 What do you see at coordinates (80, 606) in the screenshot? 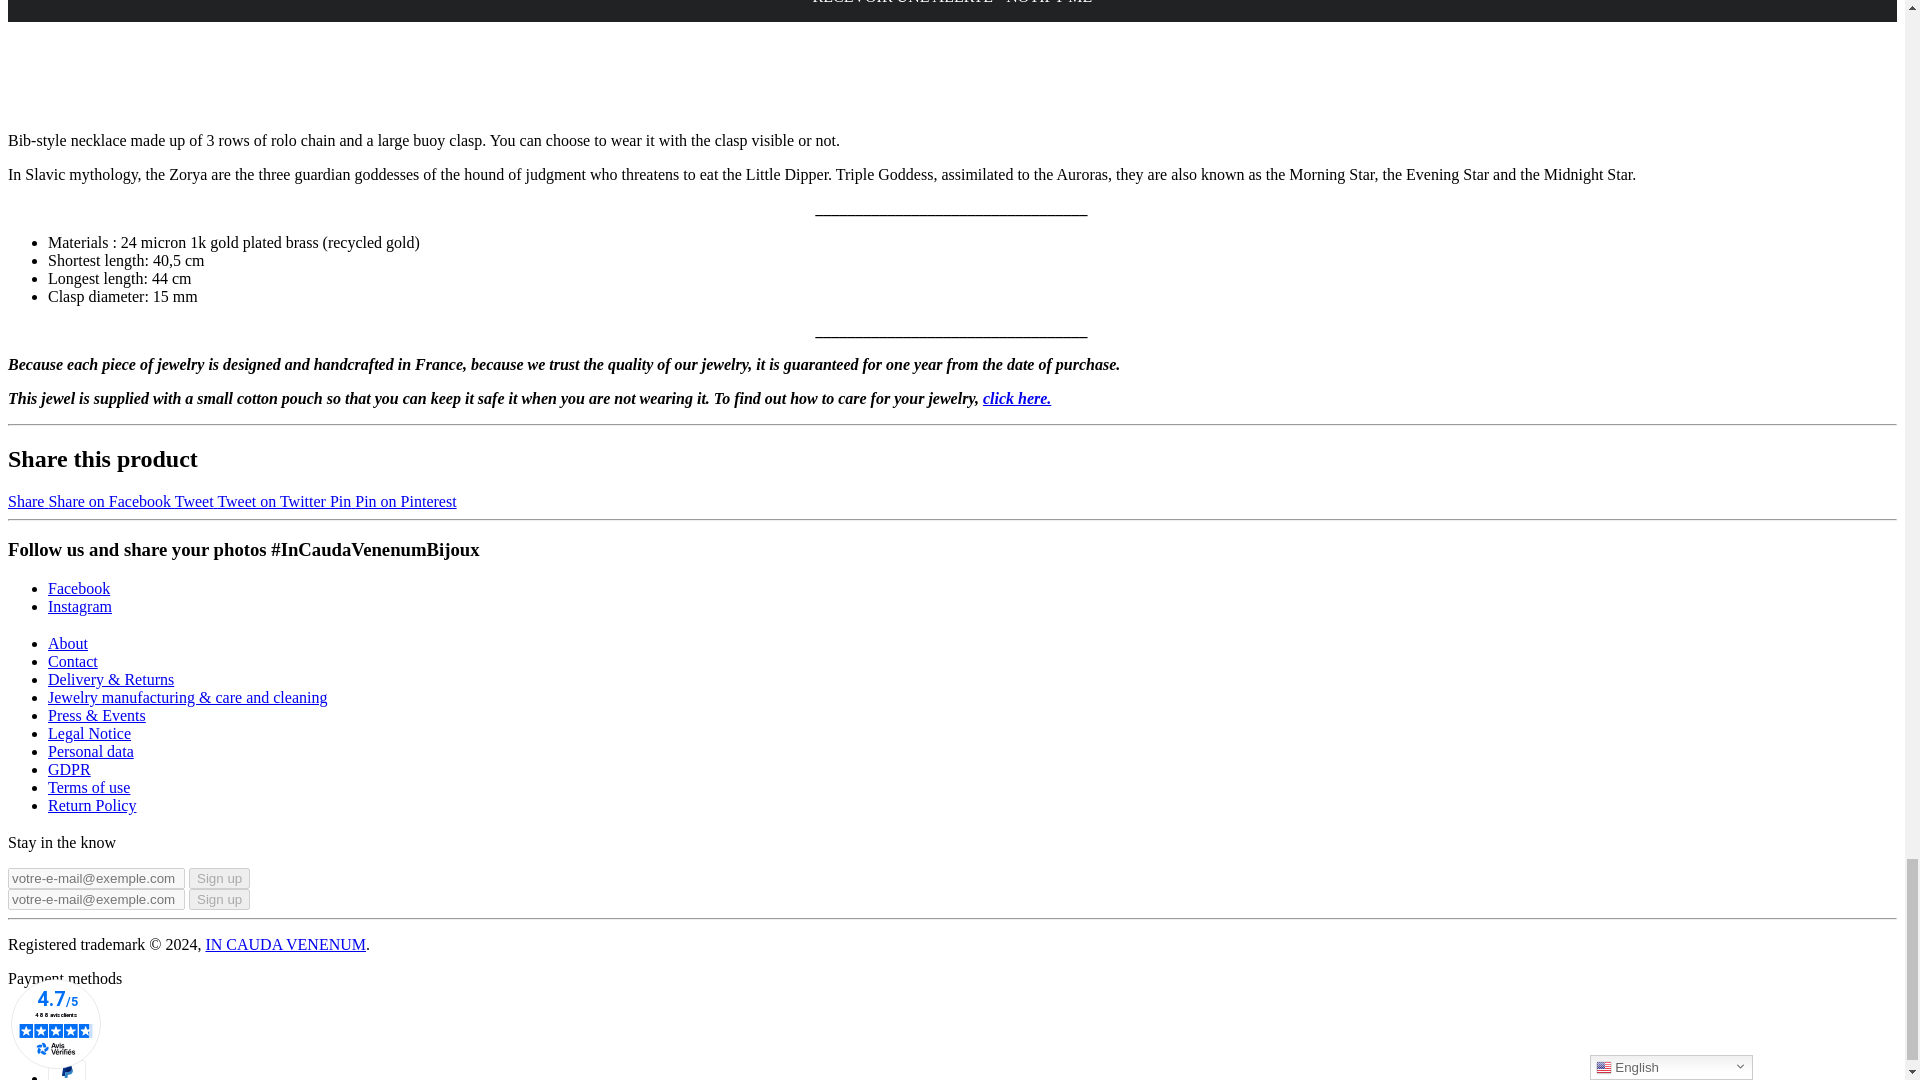
I see `IN CAUDA VENENUM on Instagram` at bounding box center [80, 606].